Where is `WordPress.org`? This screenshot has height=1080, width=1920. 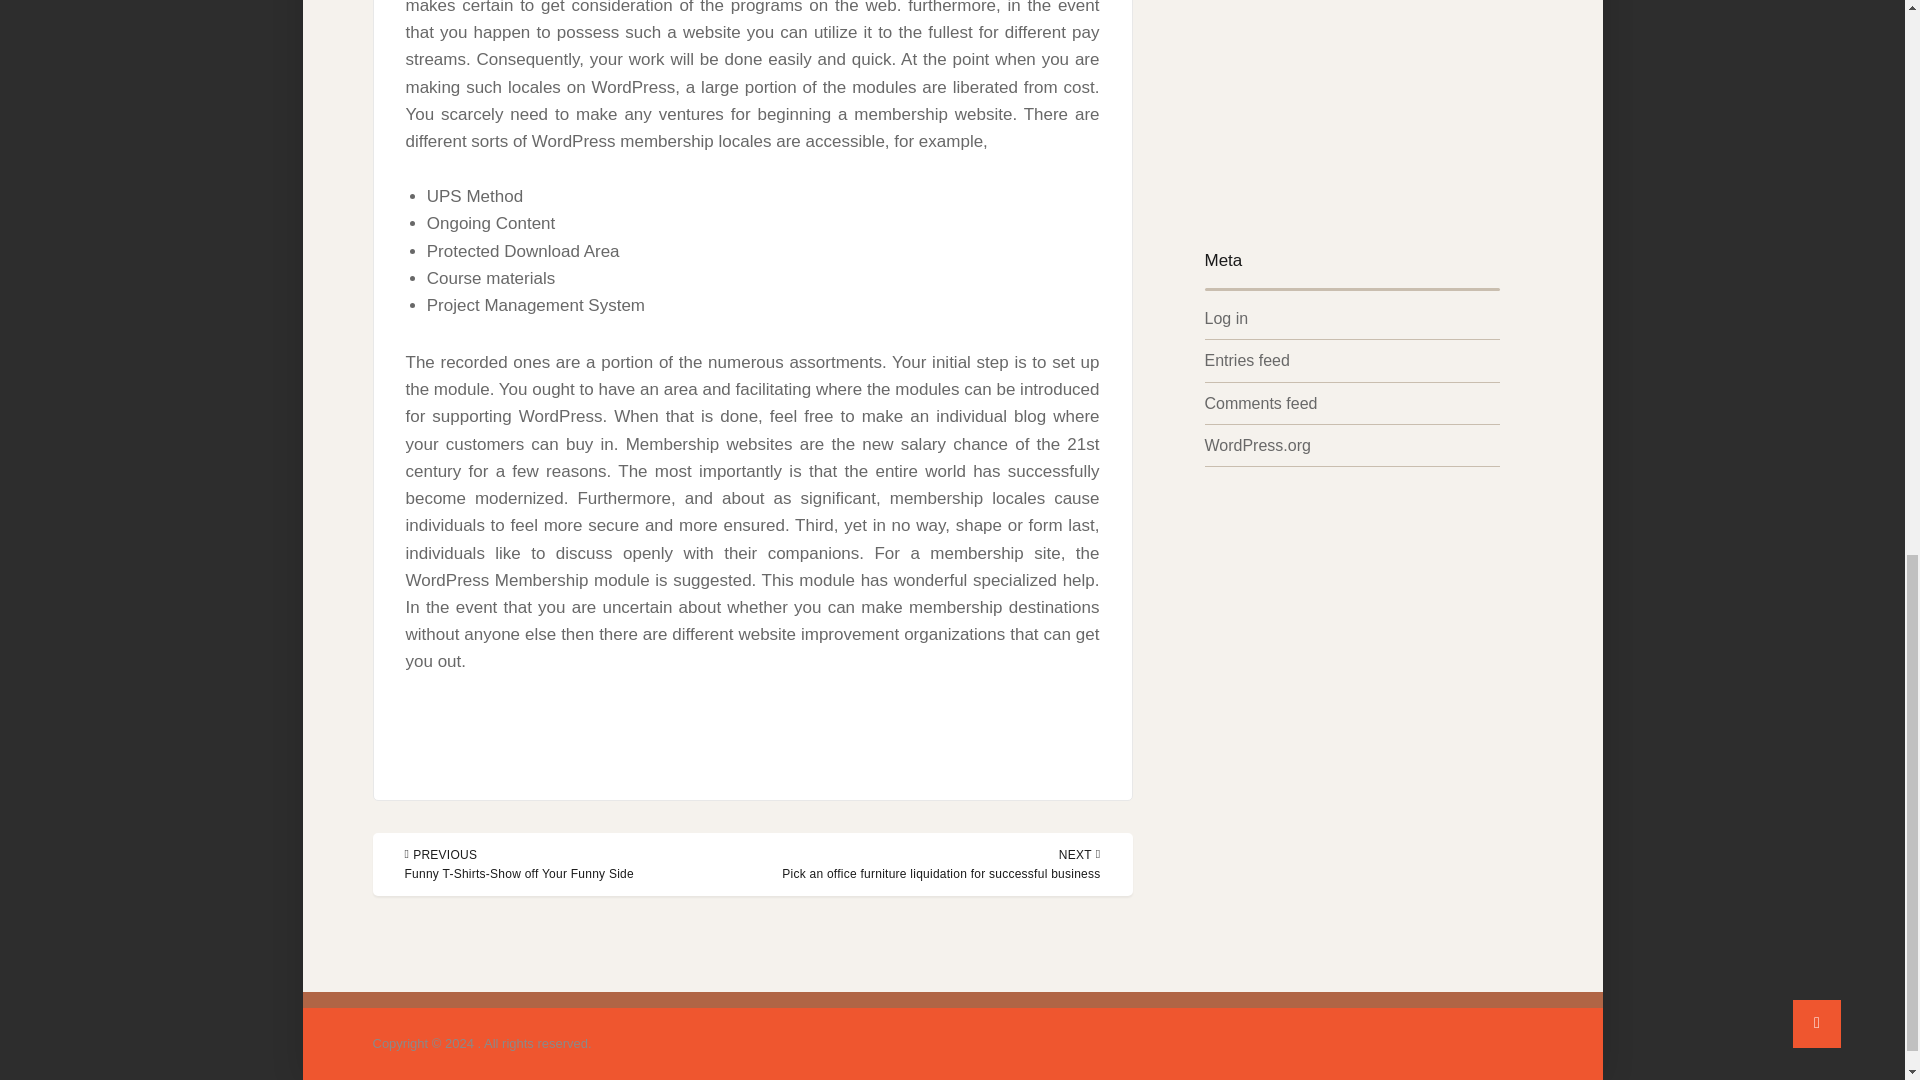 WordPress.org is located at coordinates (1256, 445).